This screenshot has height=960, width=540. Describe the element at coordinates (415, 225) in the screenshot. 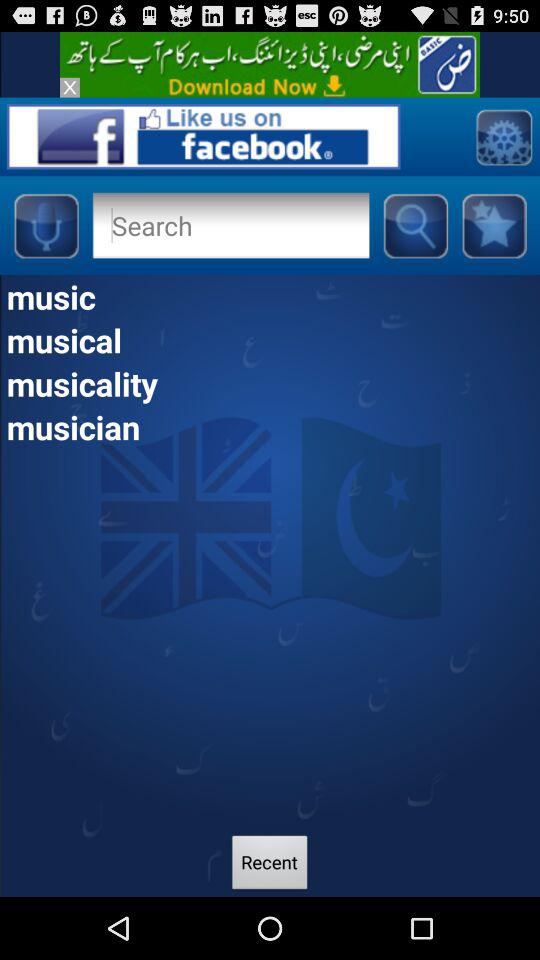

I see `execute search` at that location.